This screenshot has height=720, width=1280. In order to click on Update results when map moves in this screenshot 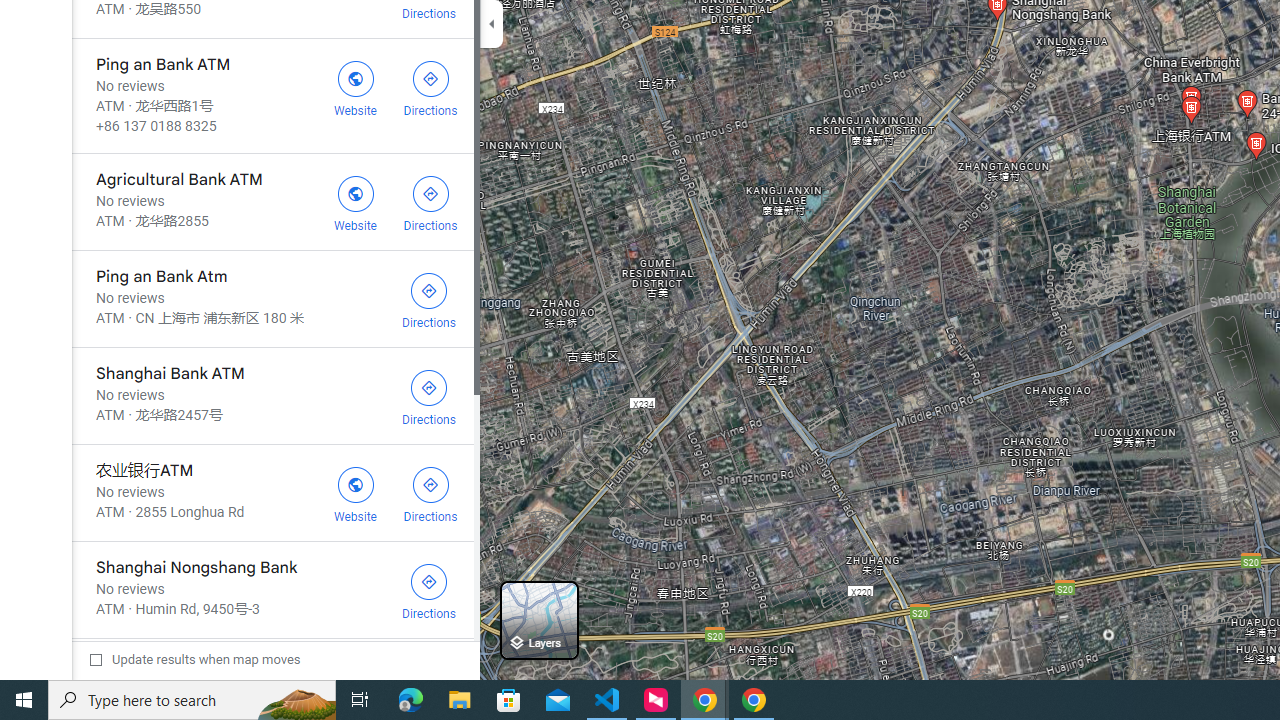, I will do `click(194, 659)`.